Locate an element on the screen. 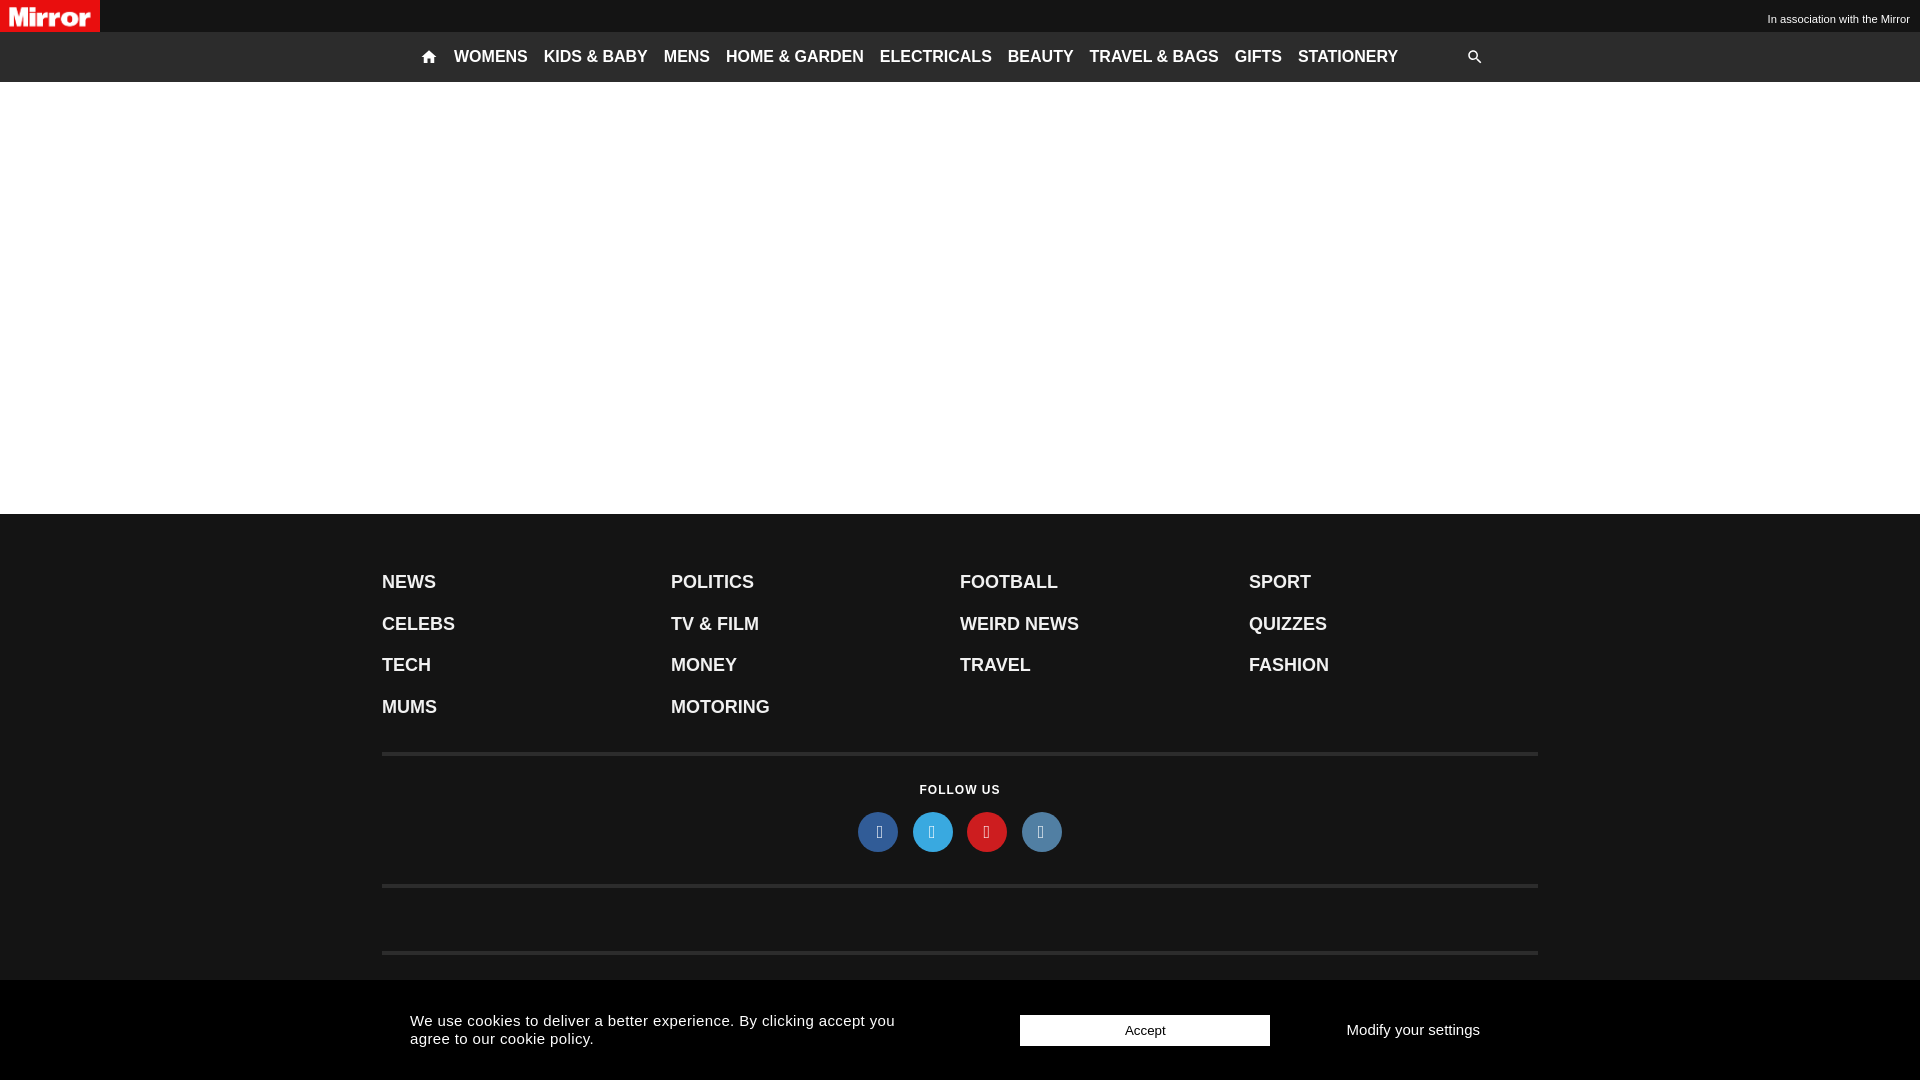 This screenshot has width=1920, height=1080. BEAUTY is located at coordinates (1040, 57).